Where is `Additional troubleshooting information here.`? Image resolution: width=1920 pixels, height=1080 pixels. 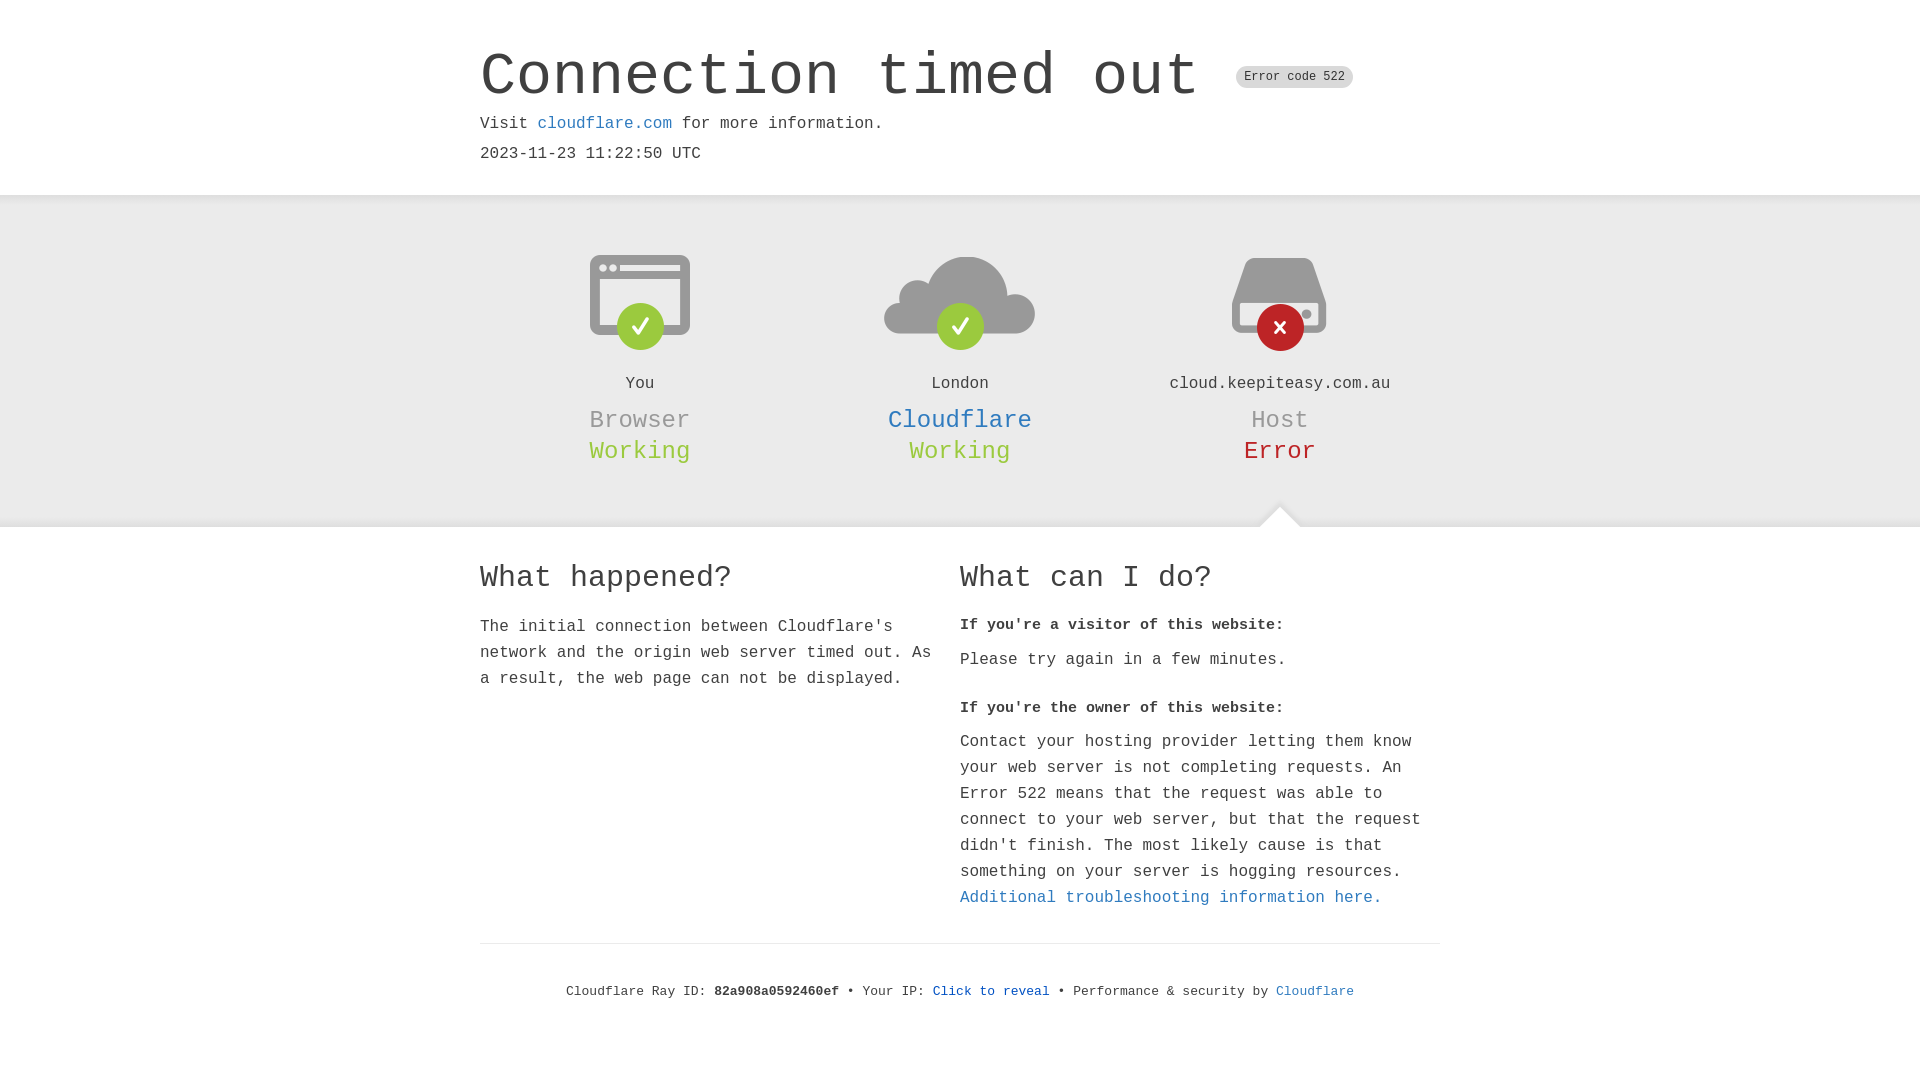 Additional troubleshooting information here. is located at coordinates (1171, 898).